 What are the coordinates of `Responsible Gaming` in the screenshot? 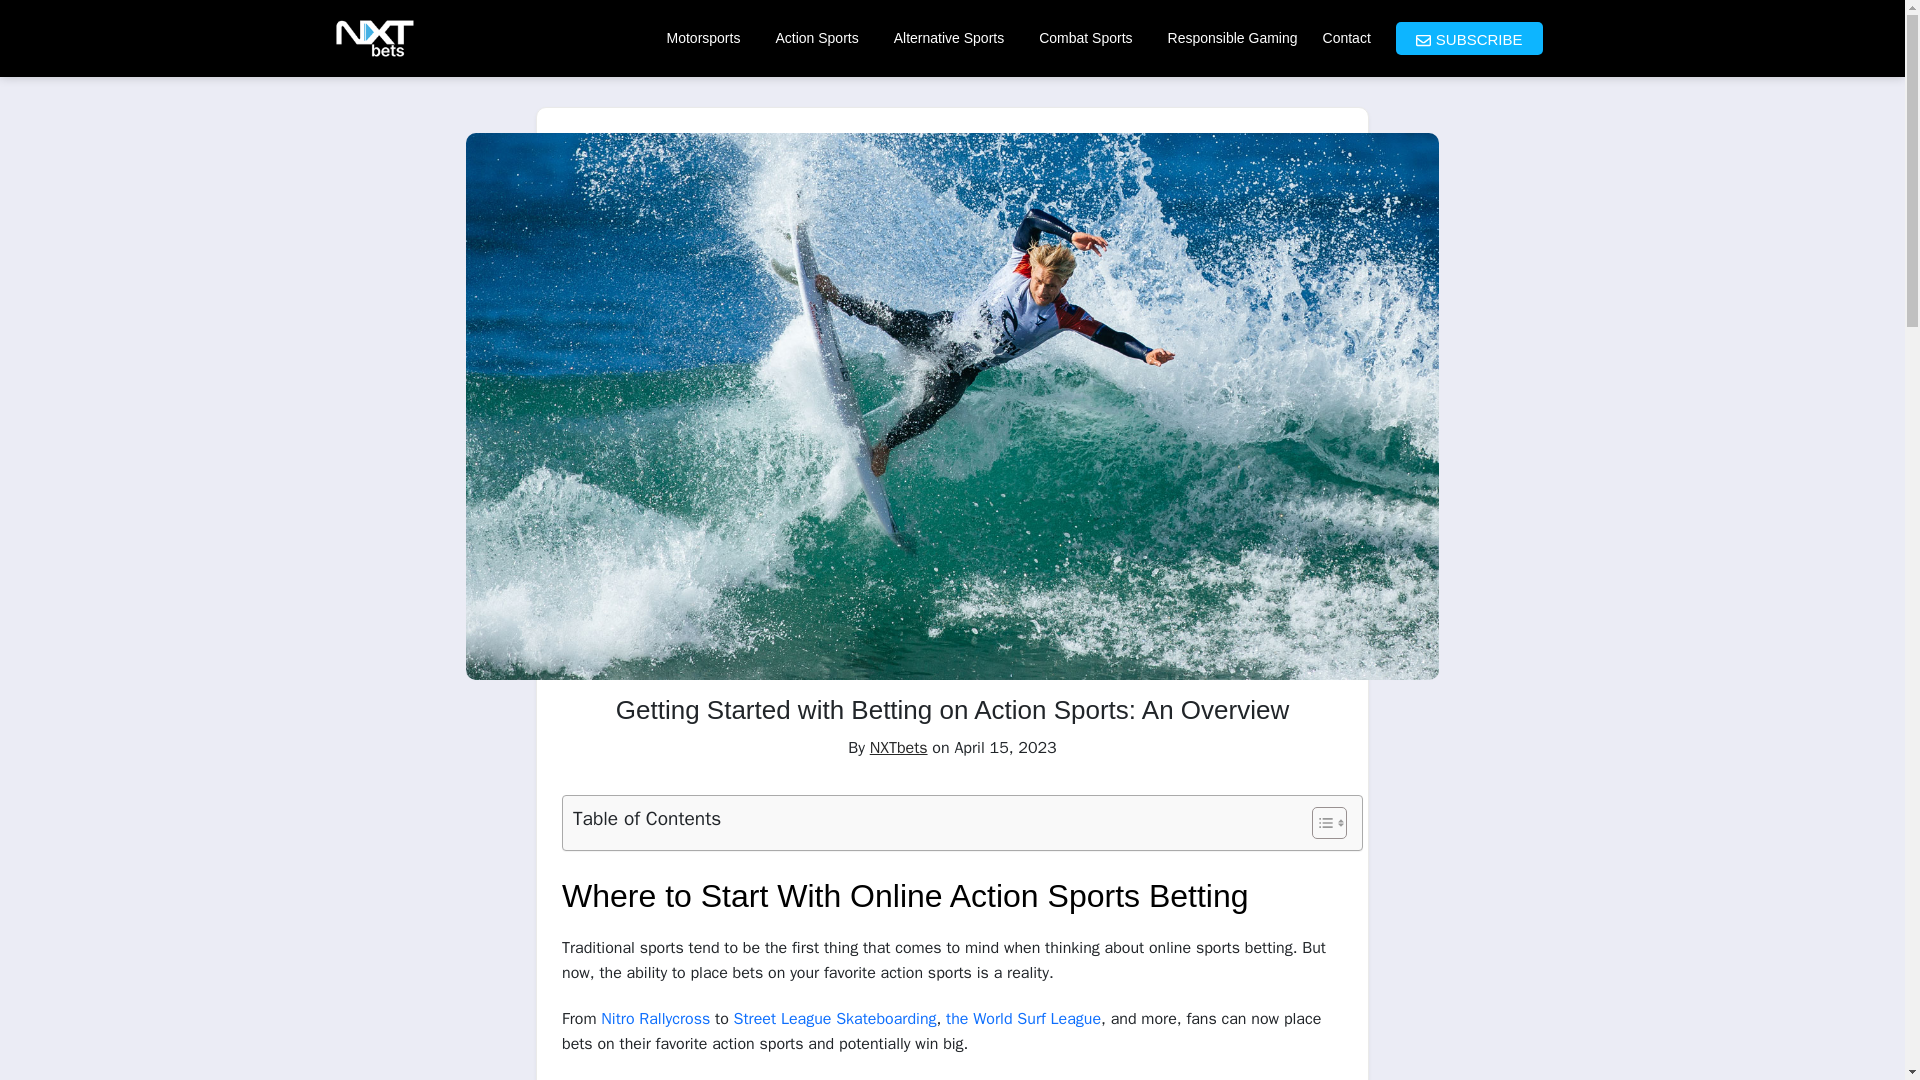 It's located at (1232, 38).